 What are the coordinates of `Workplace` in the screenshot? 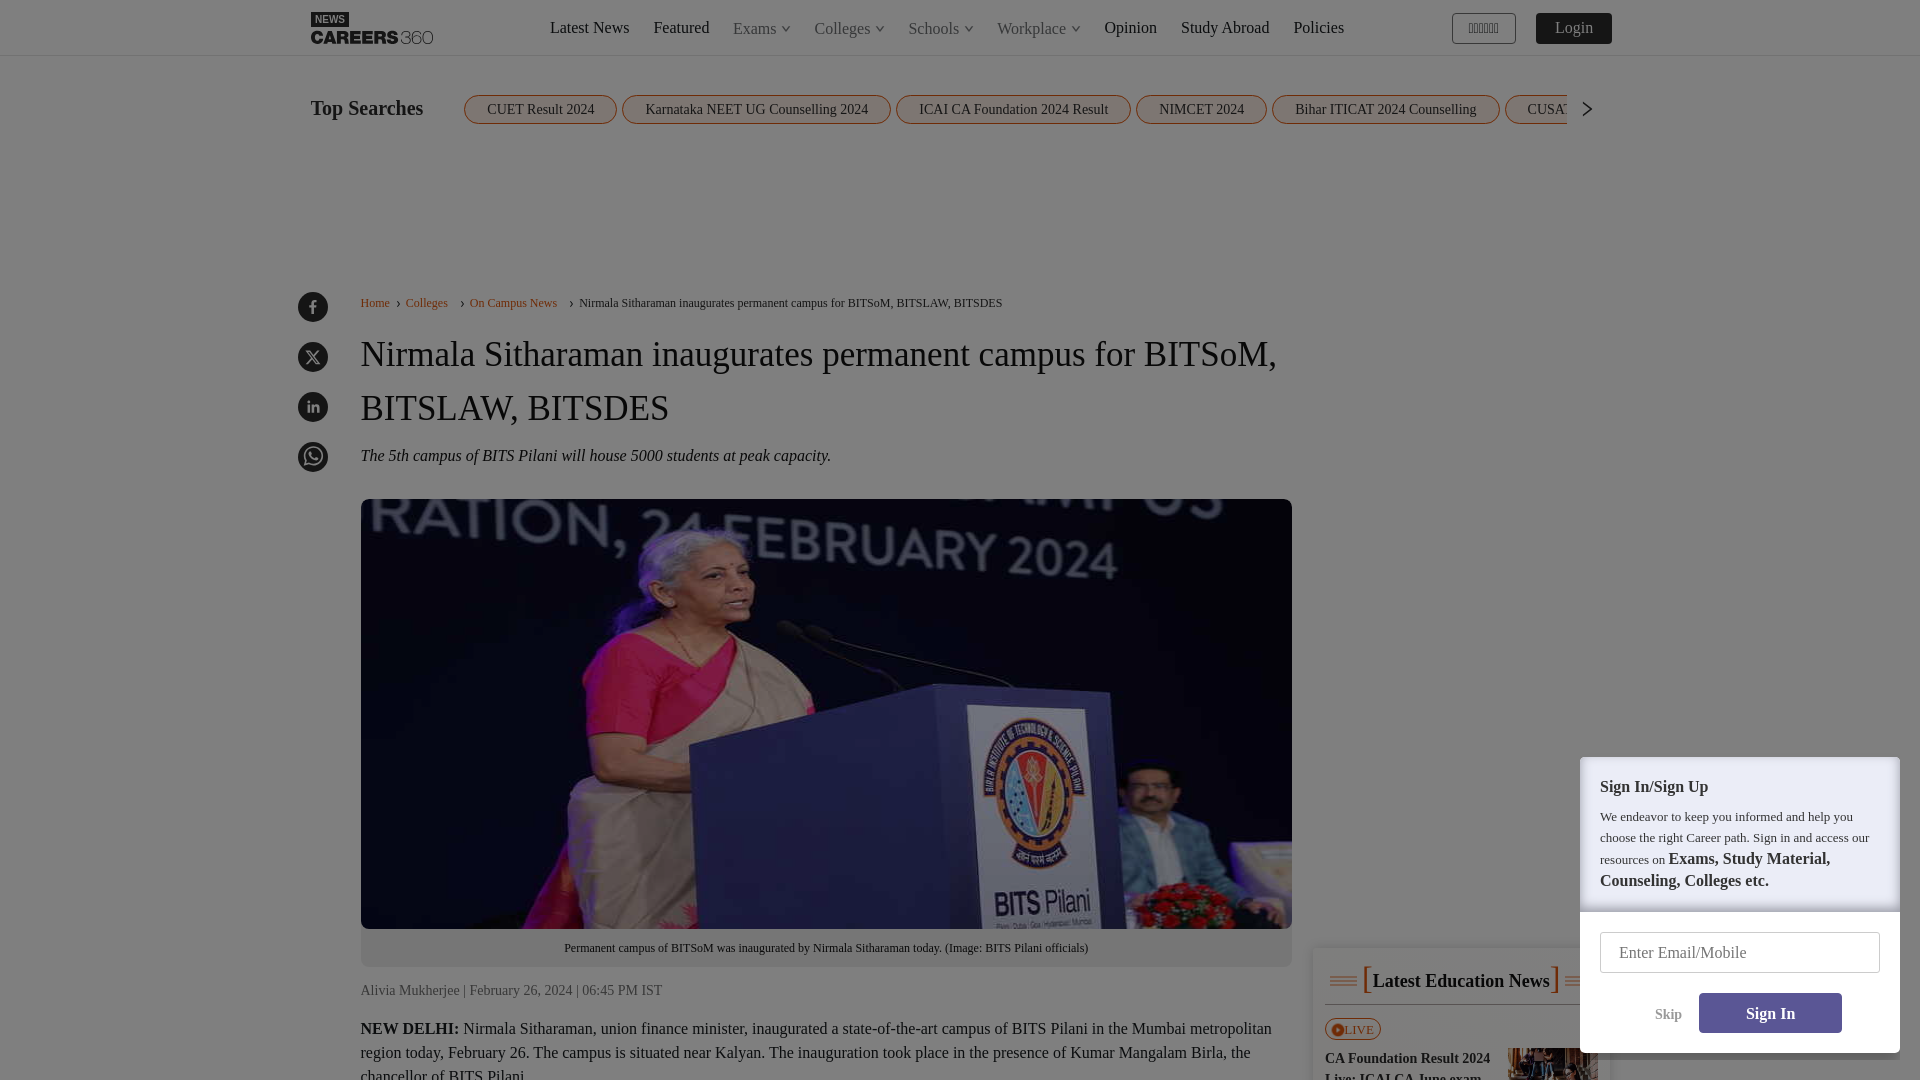 It's located at (1039, 28).